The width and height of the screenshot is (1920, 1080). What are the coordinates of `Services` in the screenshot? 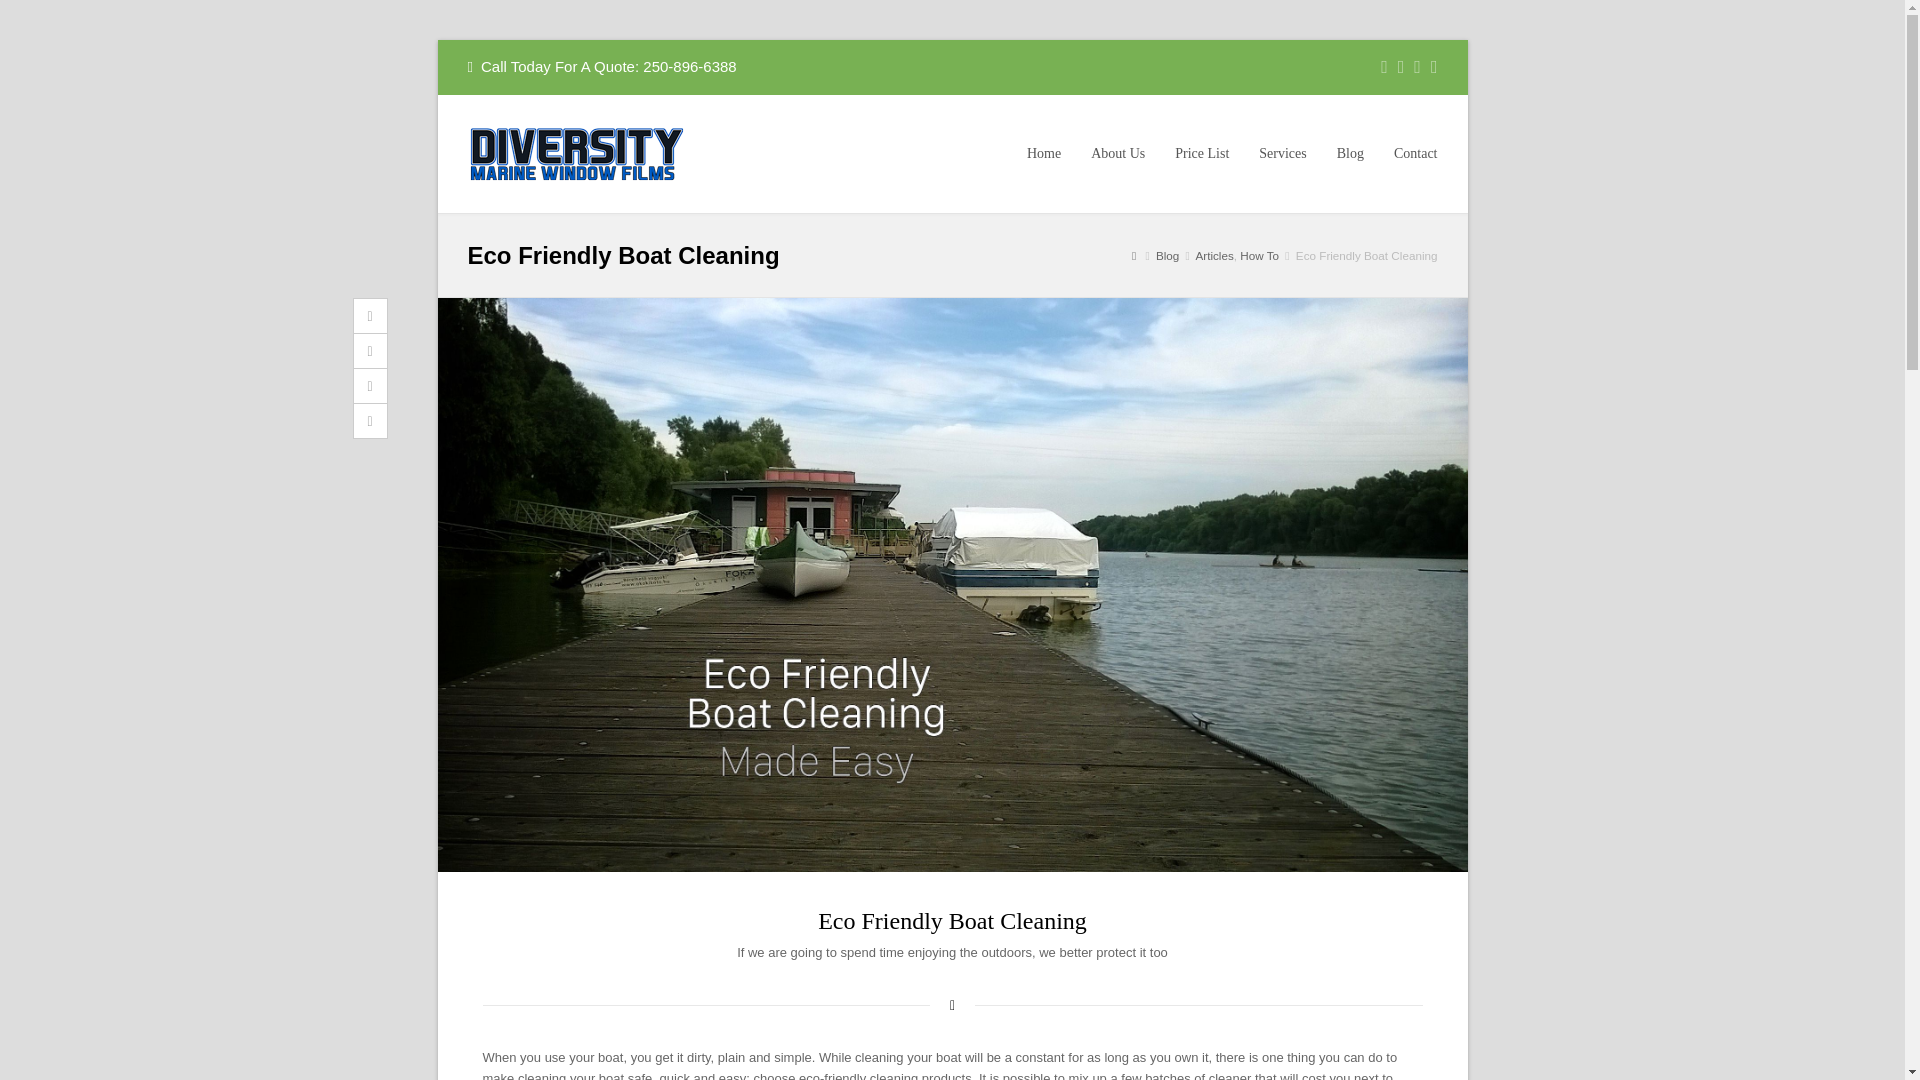 It's located at (1282, 154).